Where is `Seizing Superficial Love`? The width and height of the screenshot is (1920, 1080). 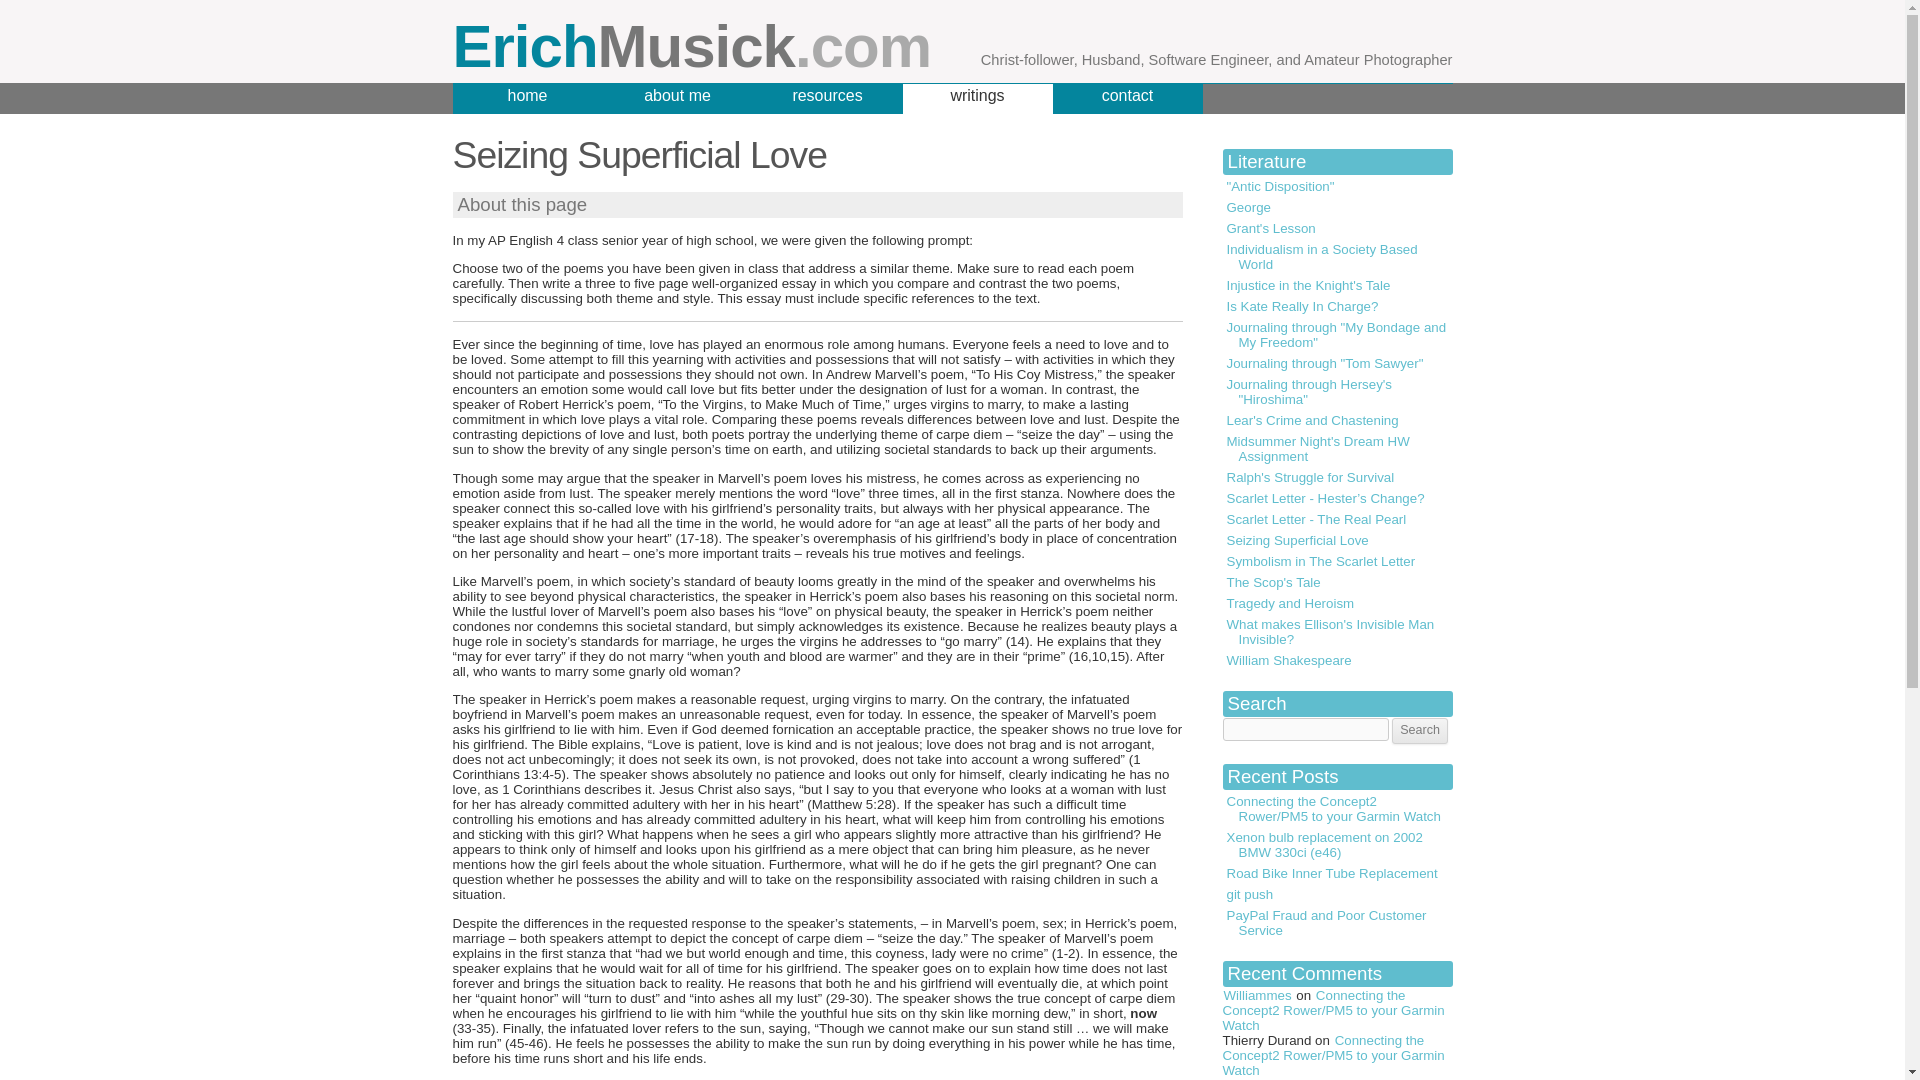
Seizing Superficial Love is located at coordinates (1336, 540).